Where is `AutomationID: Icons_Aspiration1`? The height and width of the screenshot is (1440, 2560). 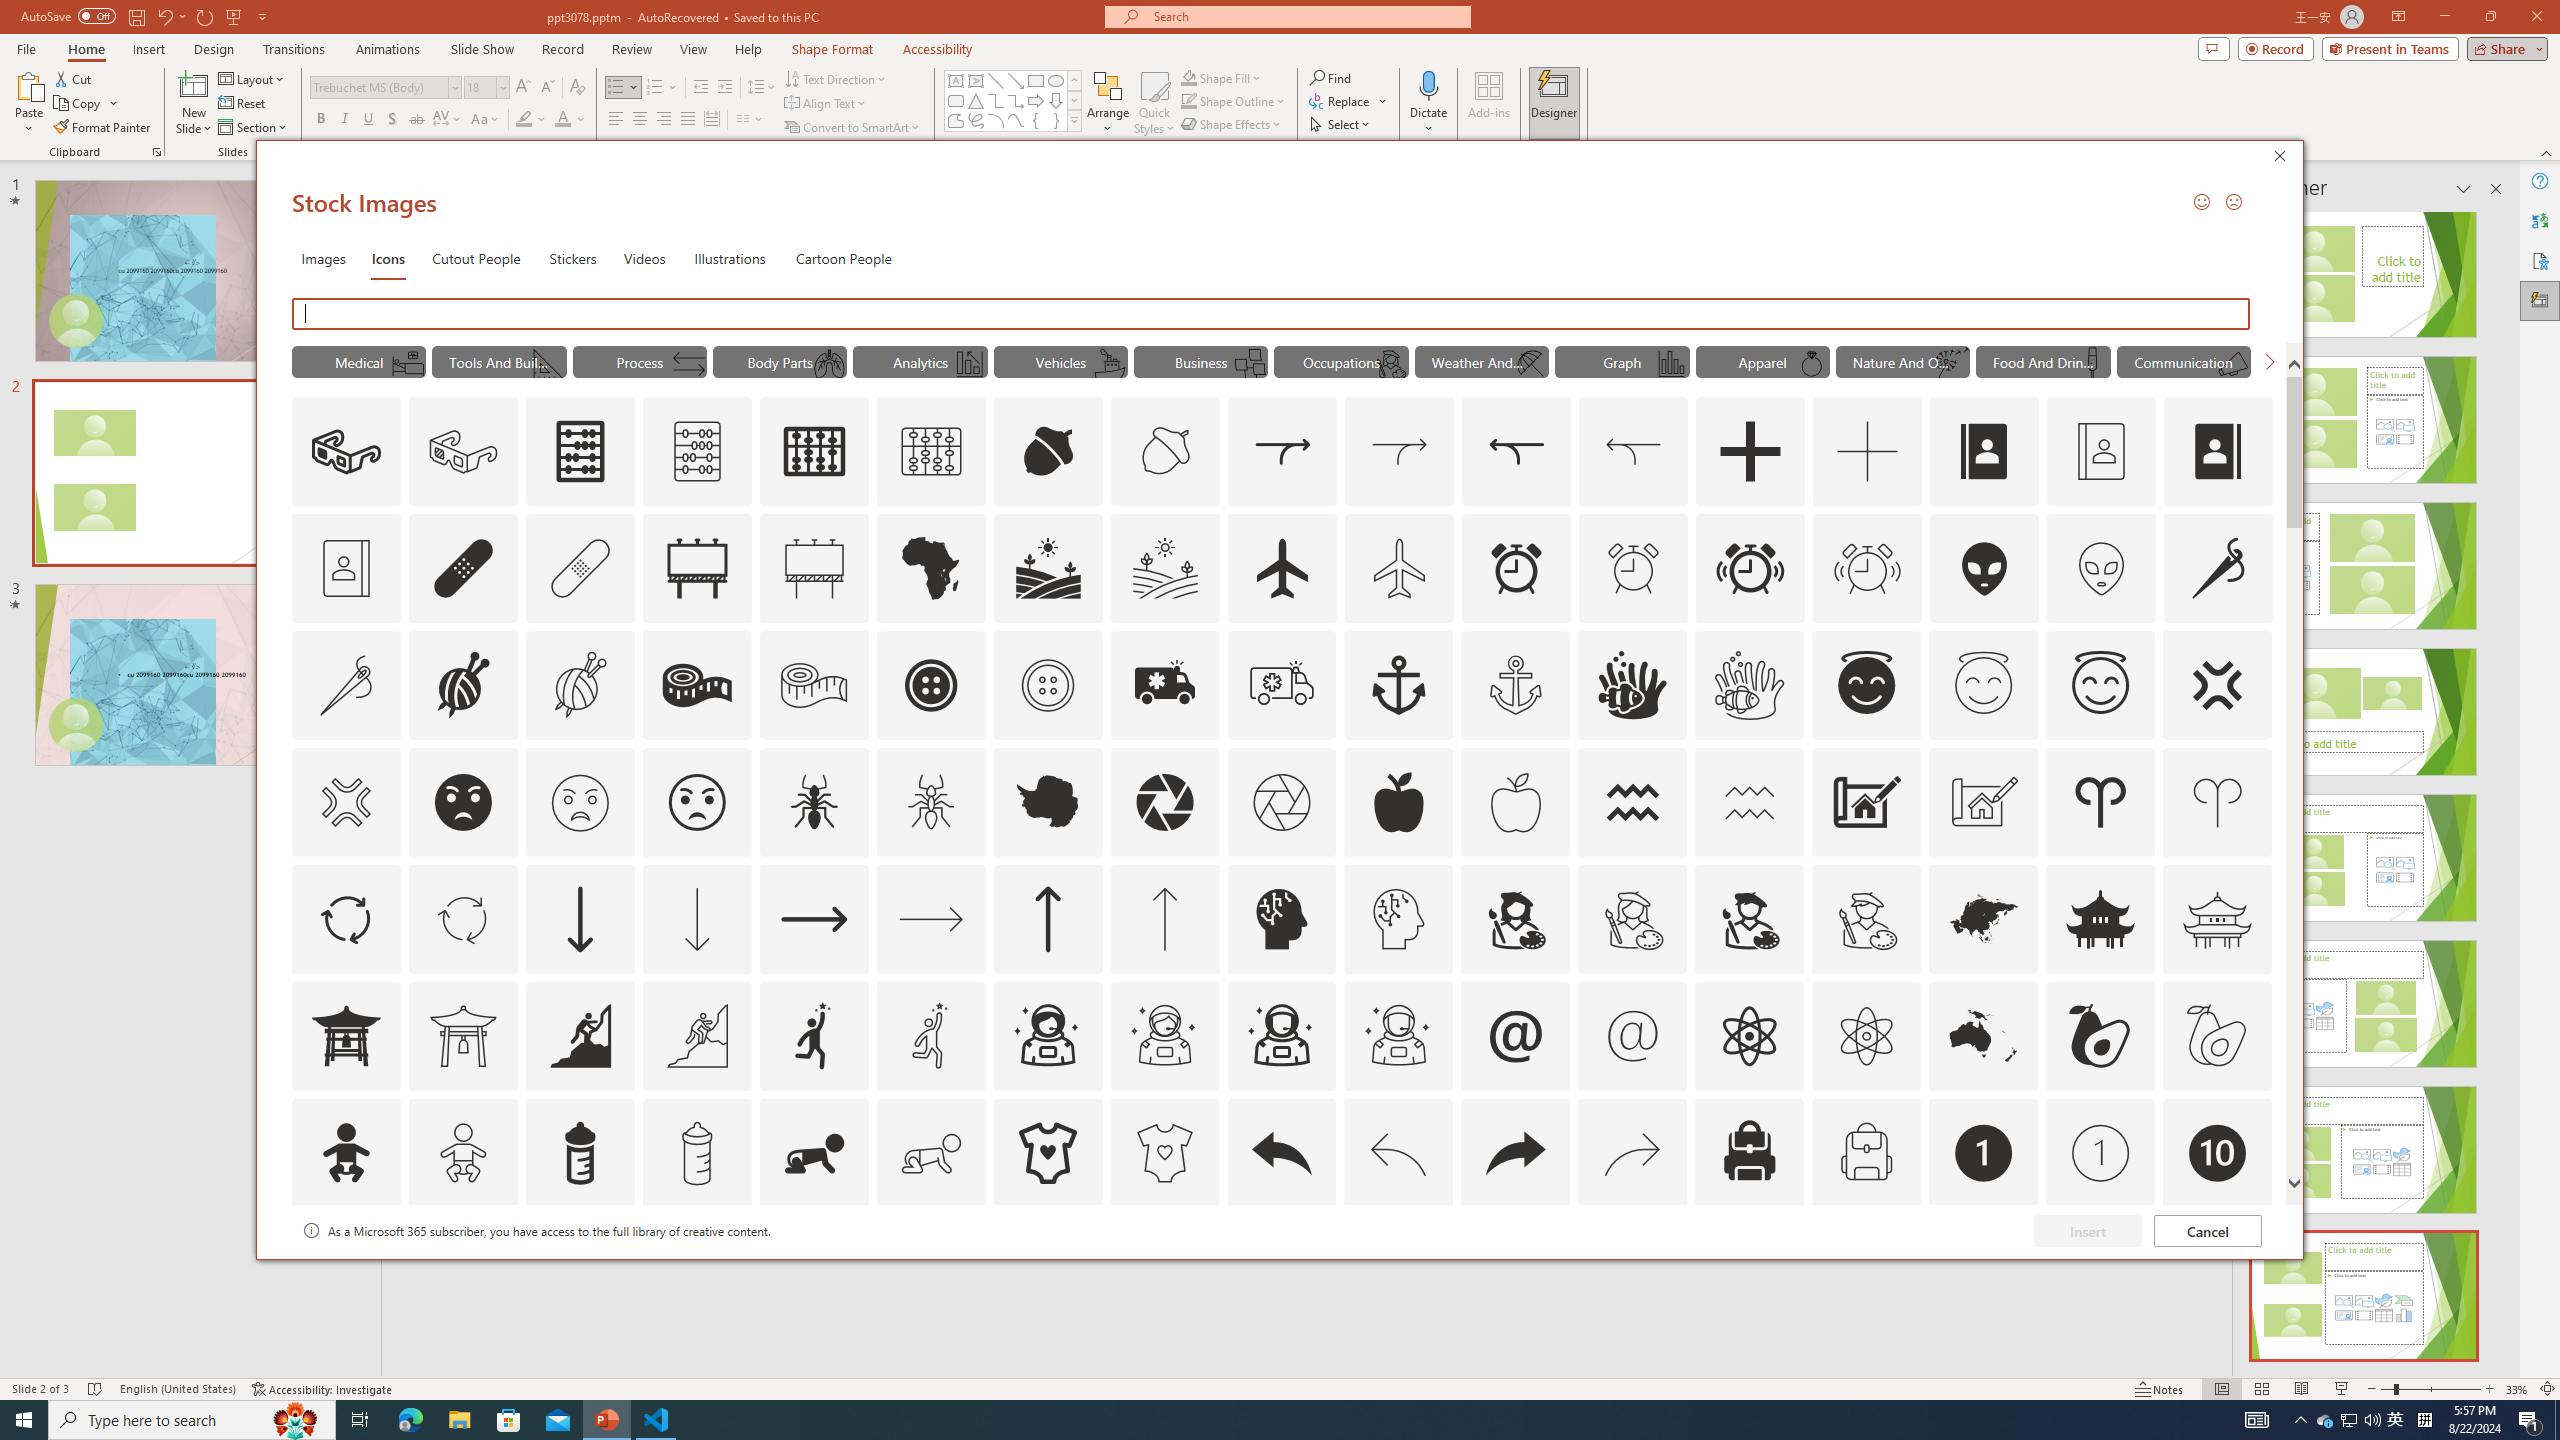
AutomationID: Icons_Aspiration1 is located at coordinates (814, 1035).